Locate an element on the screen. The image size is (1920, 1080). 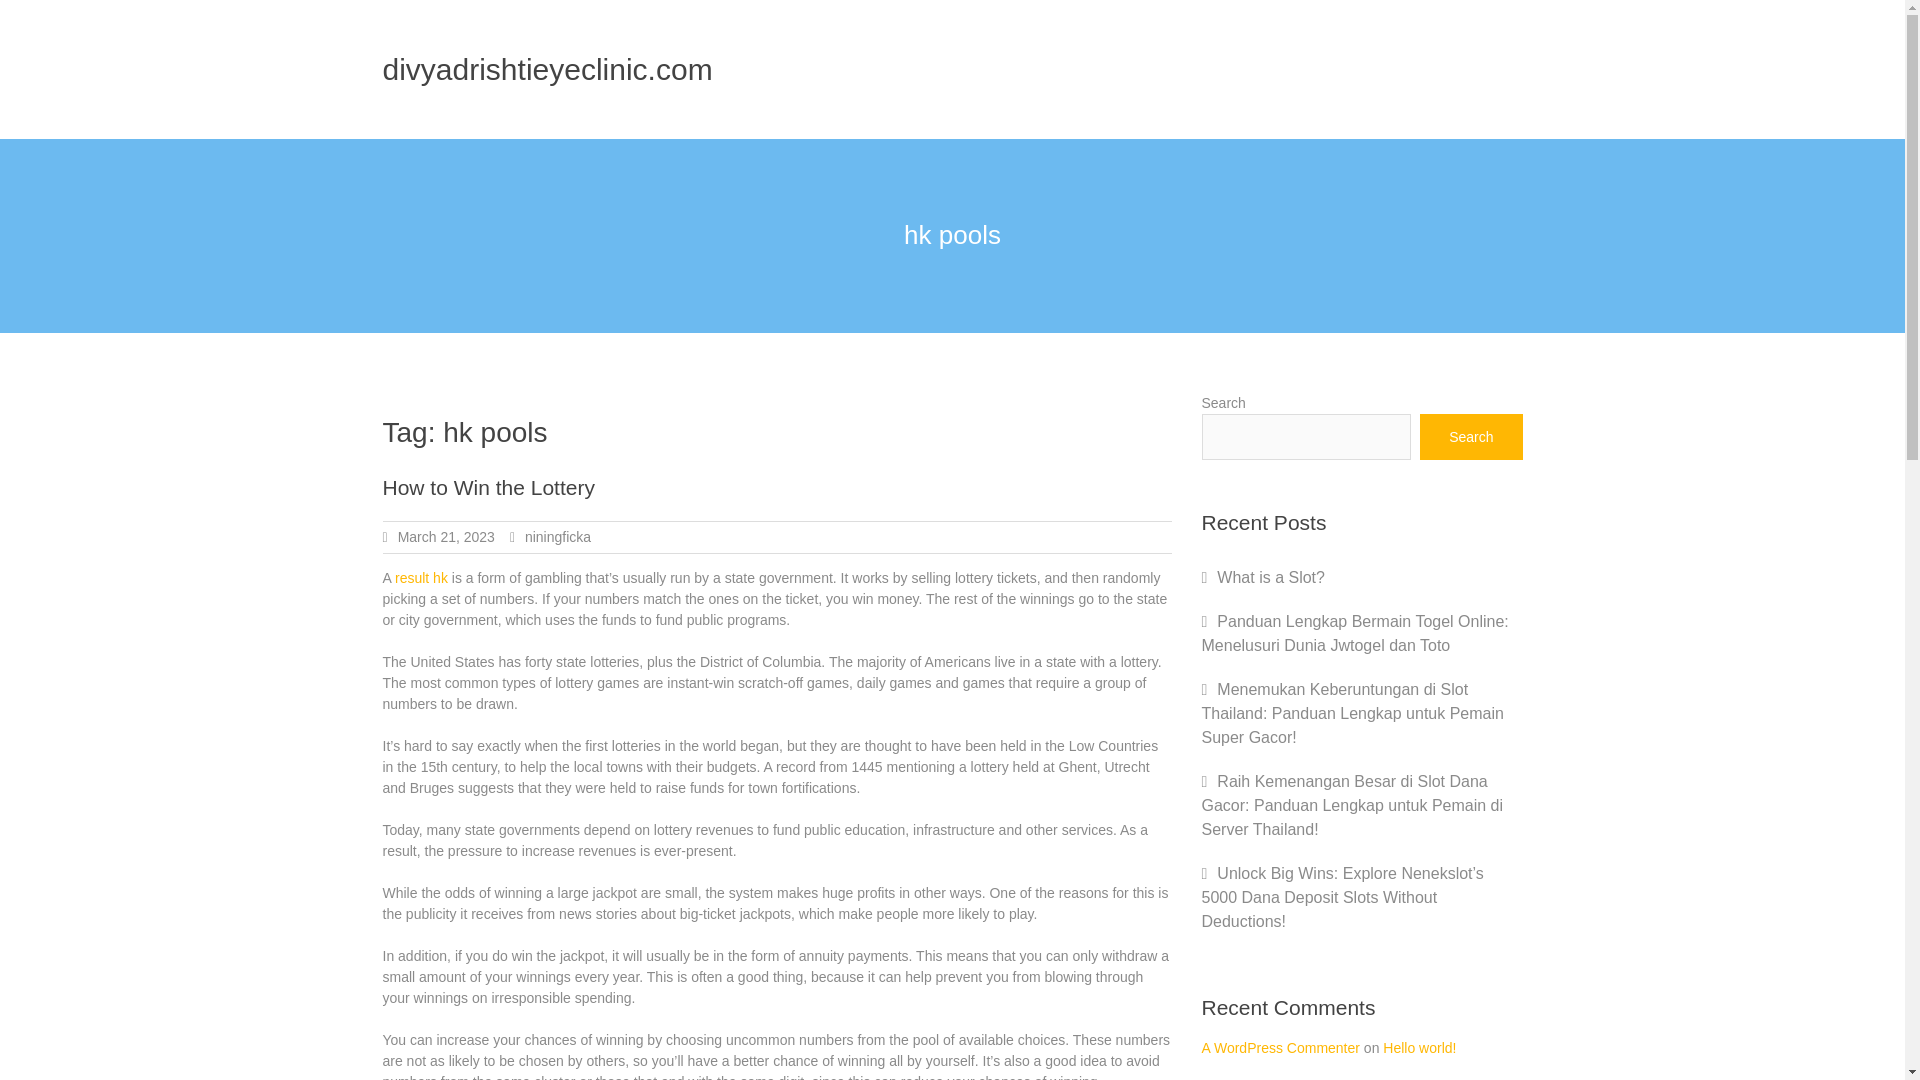
niningficka is located at coordinates (558, 537).